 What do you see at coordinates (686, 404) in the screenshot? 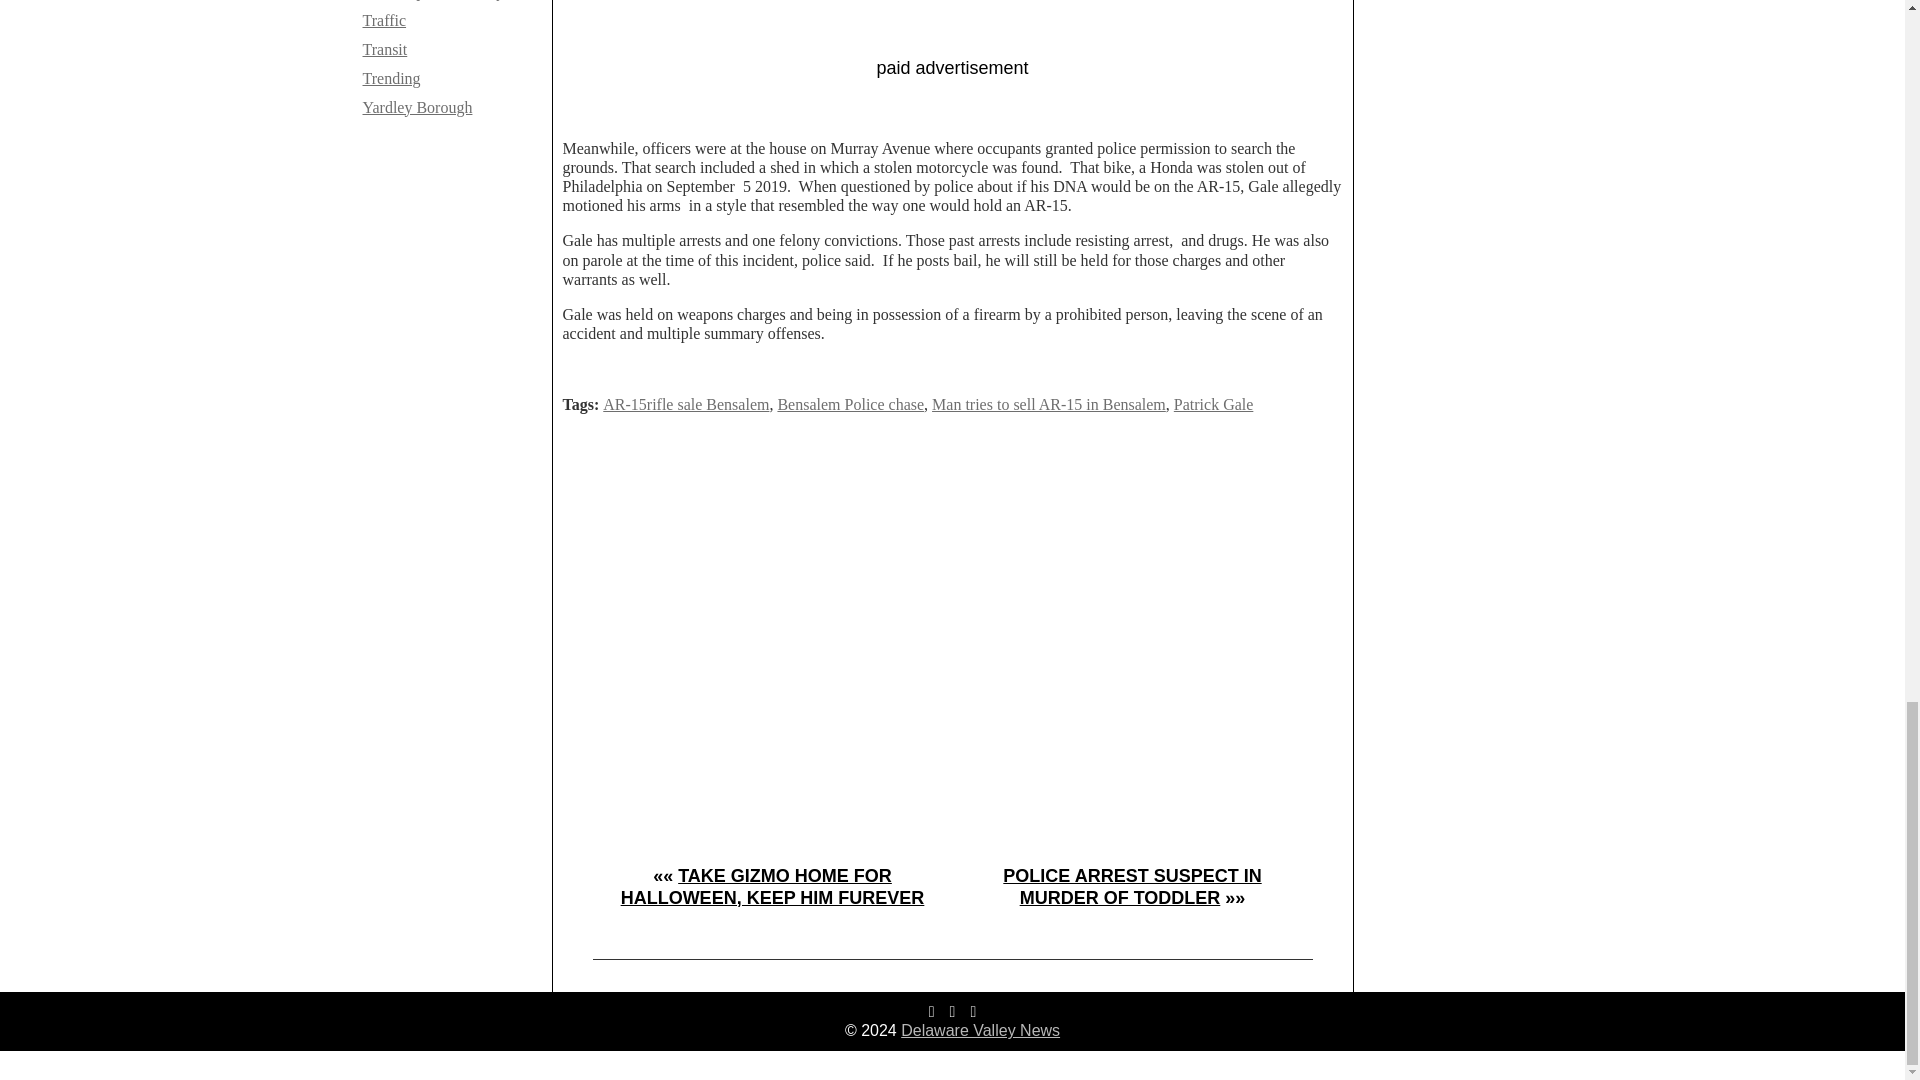
I see `AR-15rifle sale Bensalem` at bounding box center [686, 404].